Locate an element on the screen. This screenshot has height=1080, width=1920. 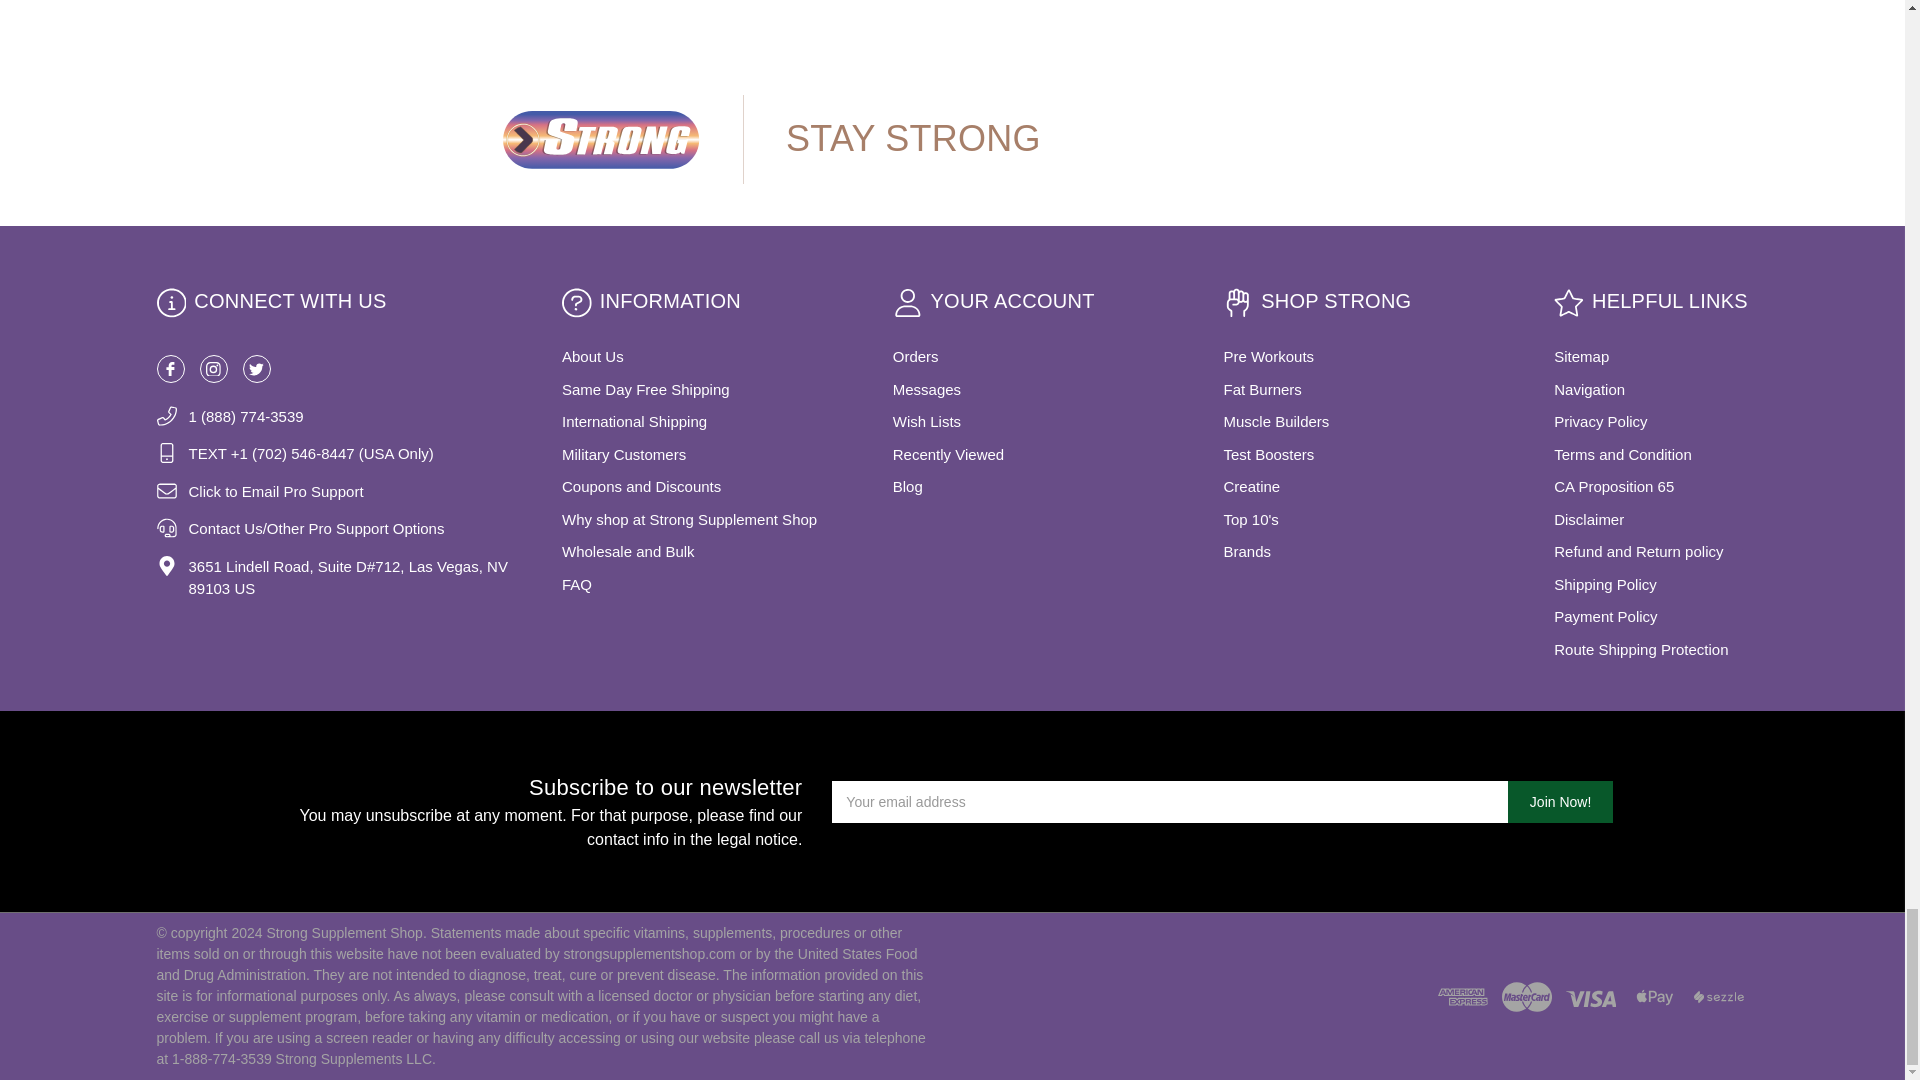
Instagram is located at coordinates (214, 369).